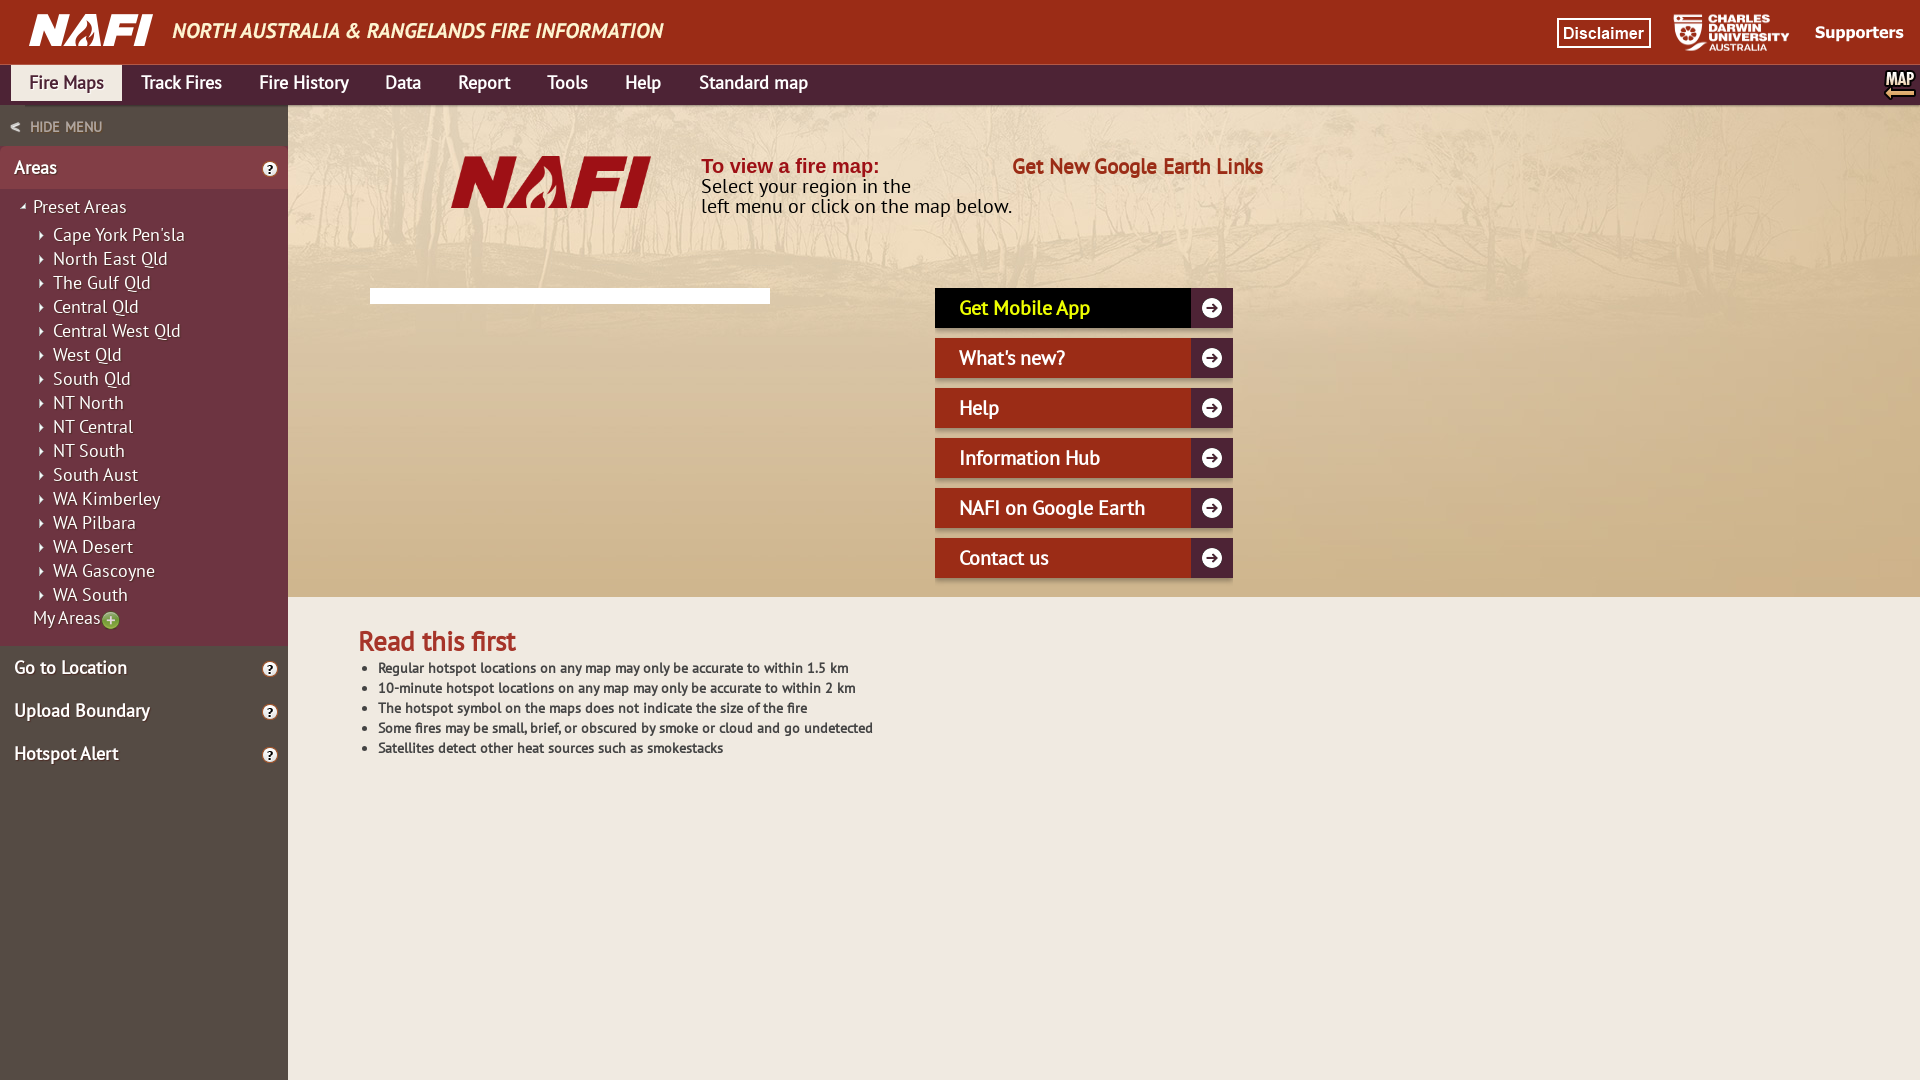  I want to click on NT South, so click(89, 445).